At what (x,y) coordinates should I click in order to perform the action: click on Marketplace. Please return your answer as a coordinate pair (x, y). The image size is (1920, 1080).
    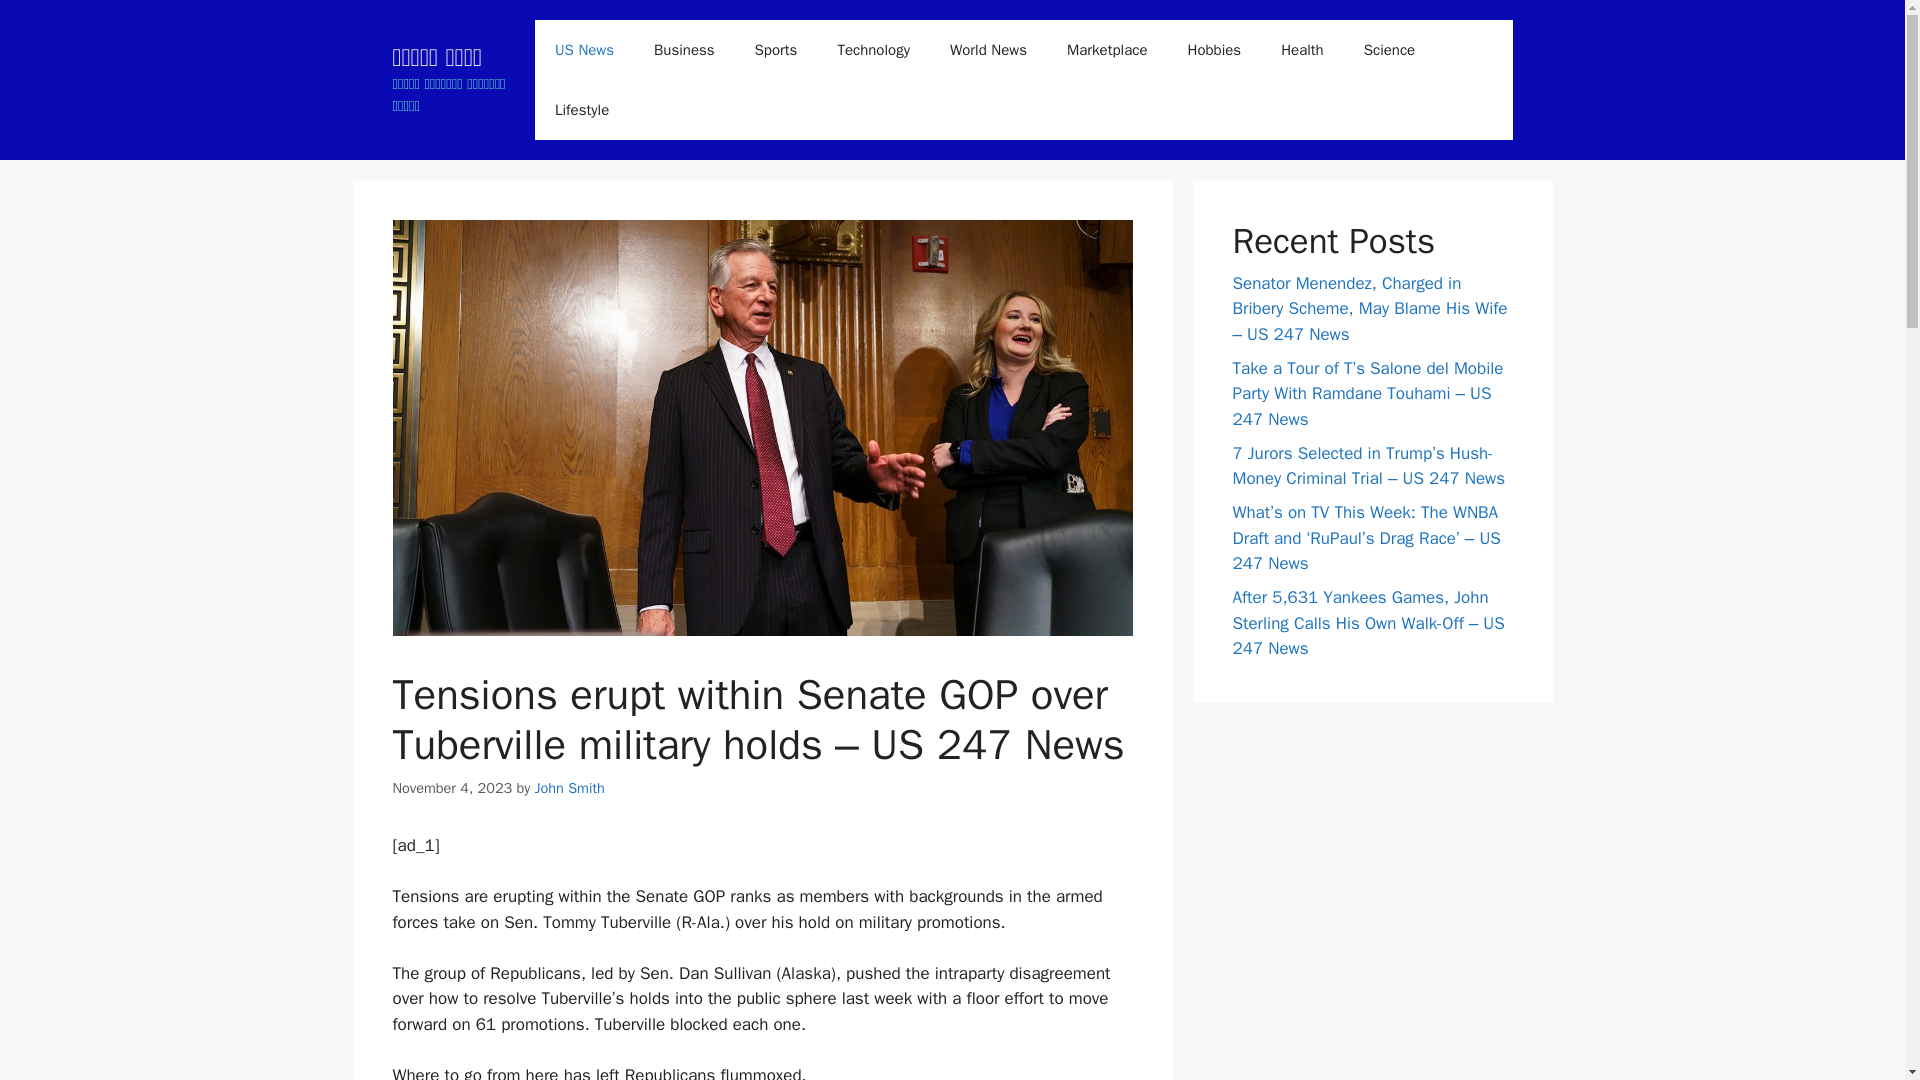
    Looking at the image, I should click on (1106, 50).